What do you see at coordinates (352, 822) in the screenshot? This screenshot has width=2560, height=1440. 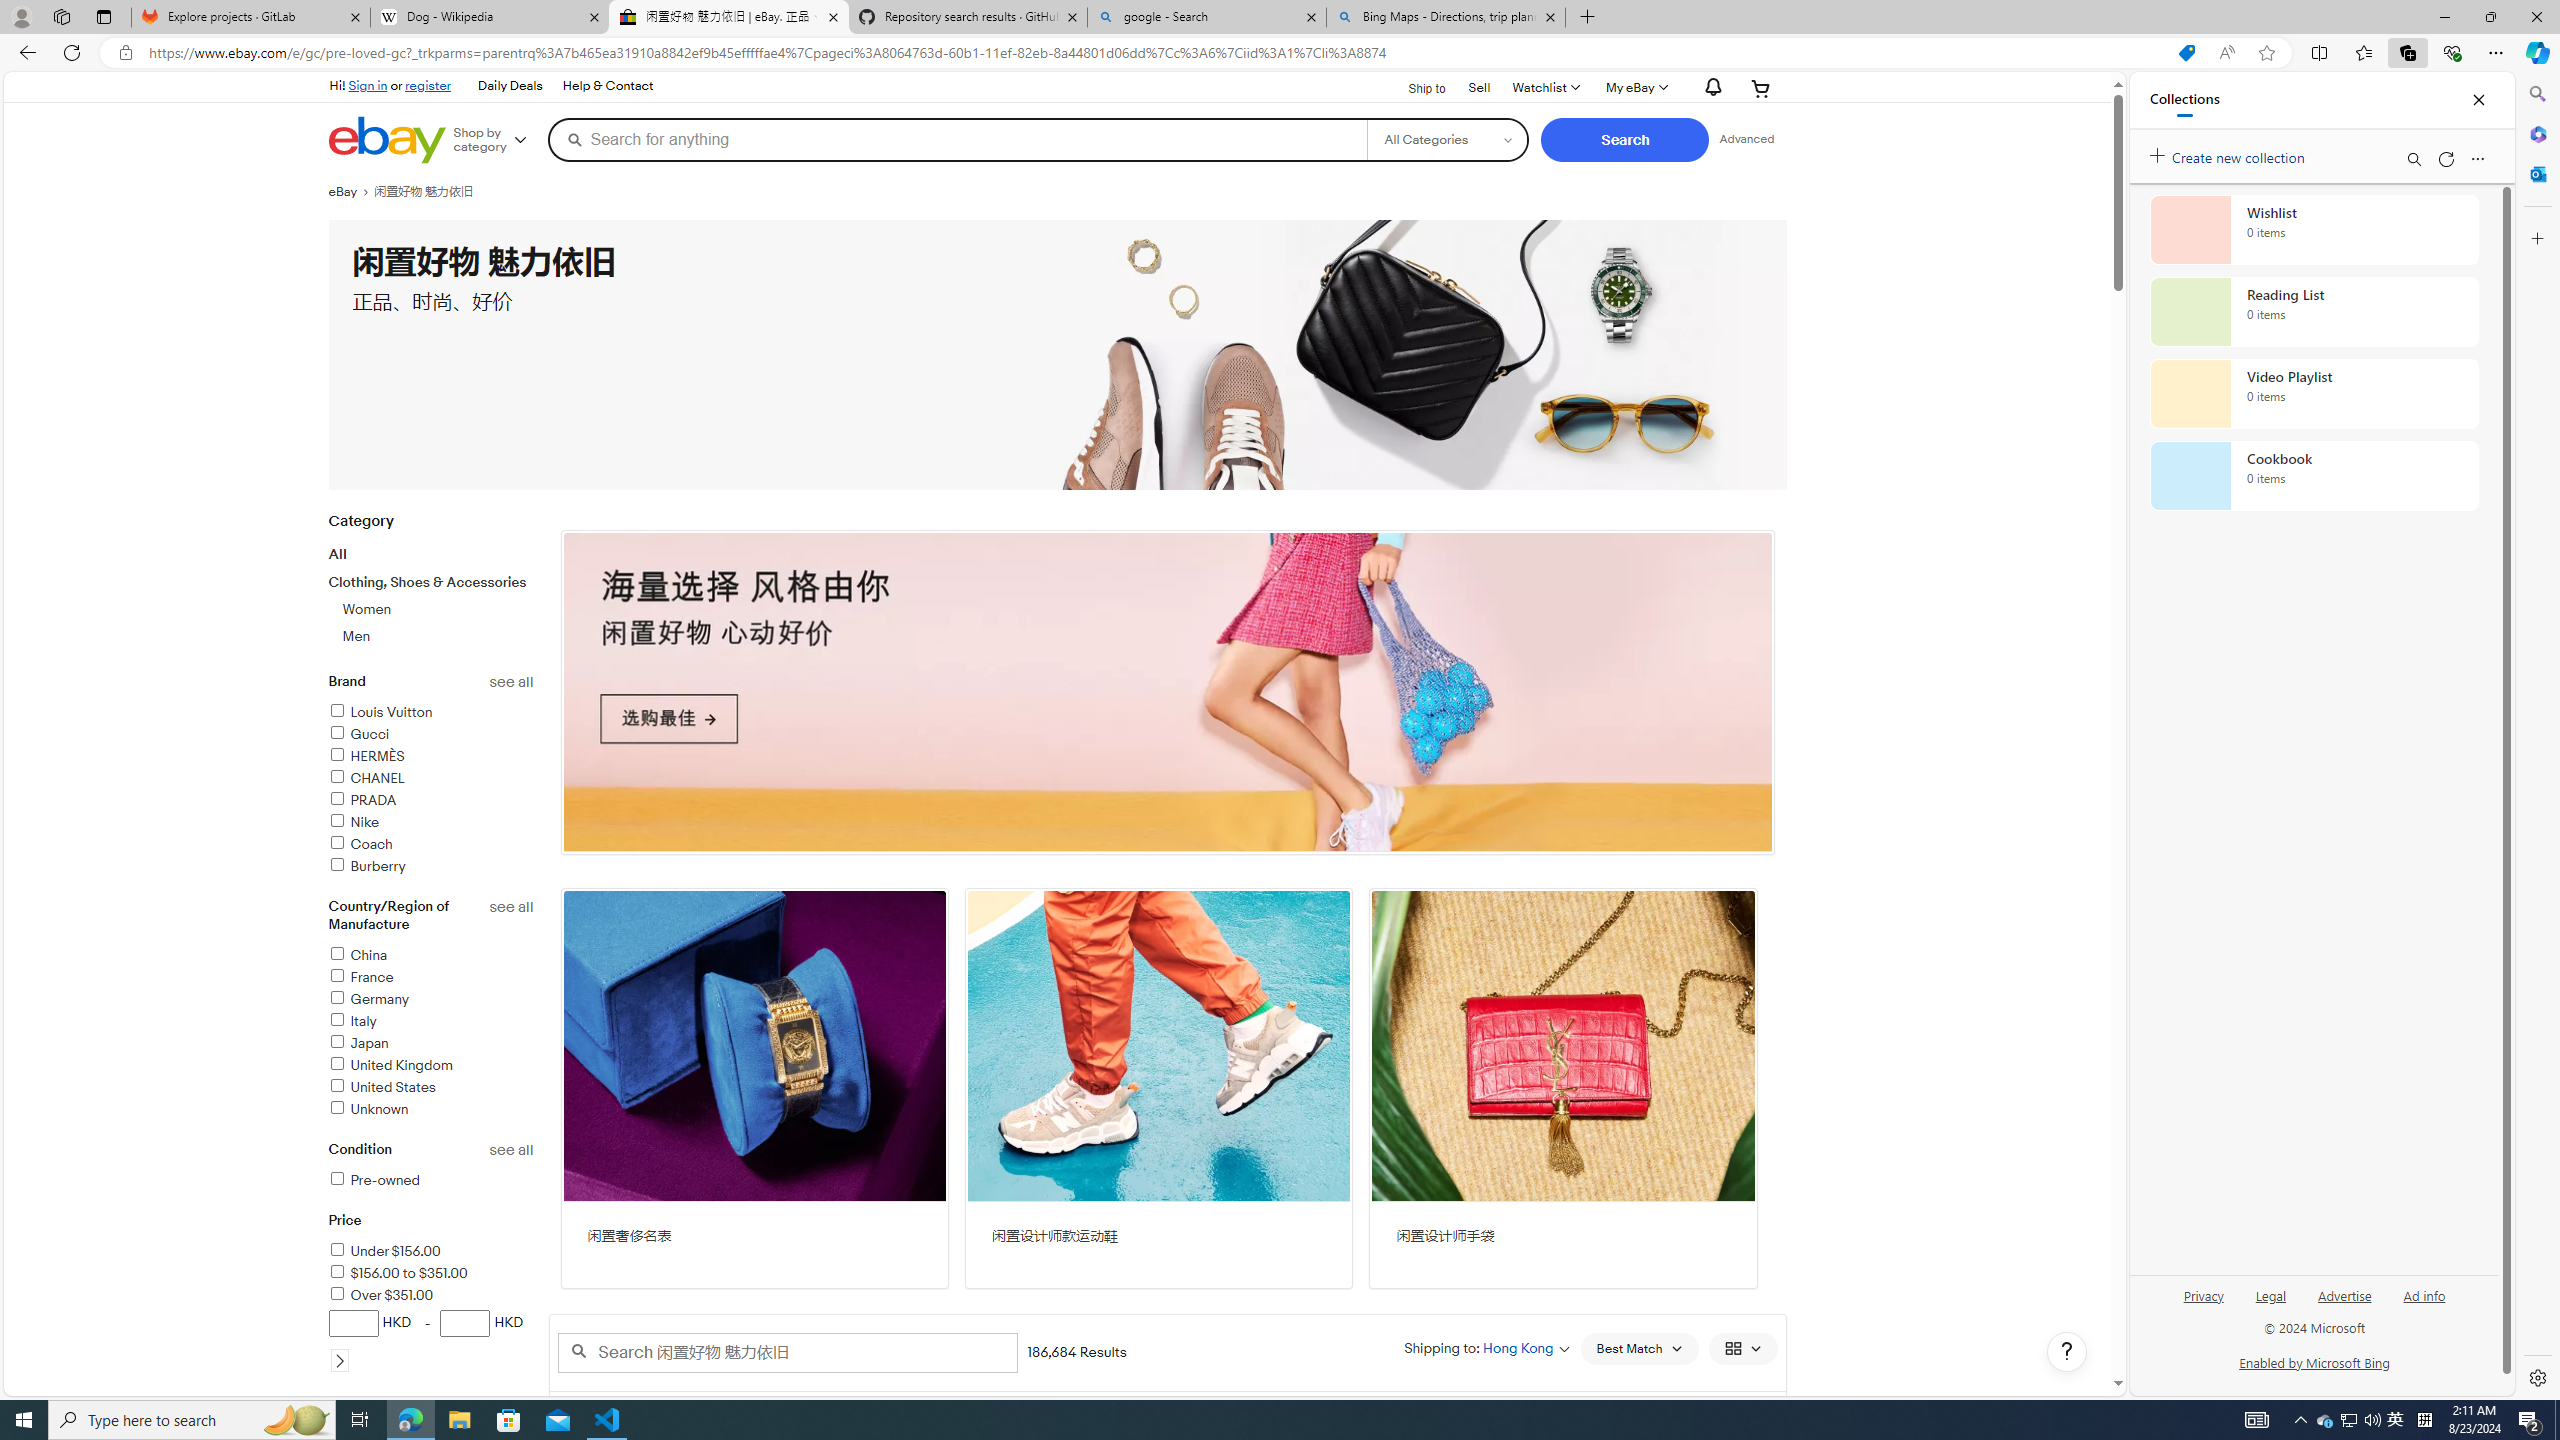 I see `Nike` at bounding box center [352, 822].